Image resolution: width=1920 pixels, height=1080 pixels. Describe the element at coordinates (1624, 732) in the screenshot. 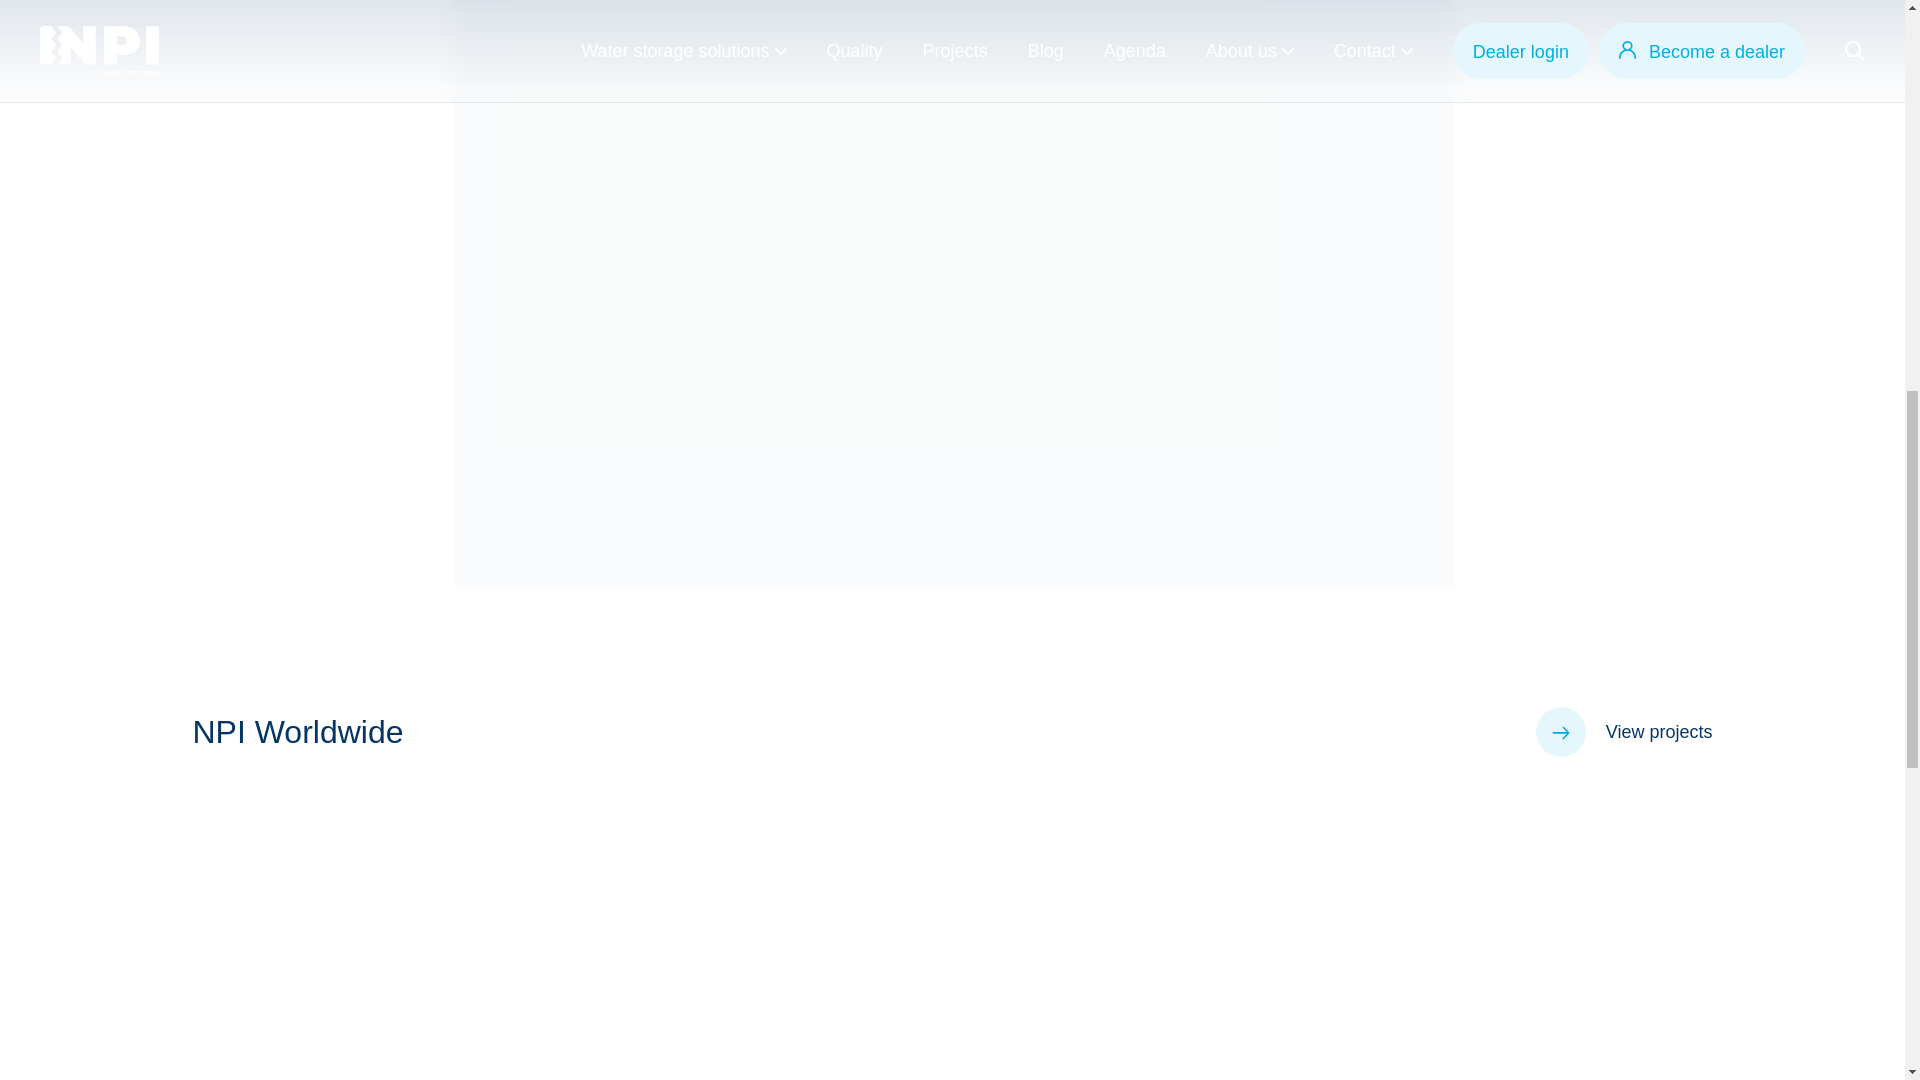

I see `View projects` at that location.